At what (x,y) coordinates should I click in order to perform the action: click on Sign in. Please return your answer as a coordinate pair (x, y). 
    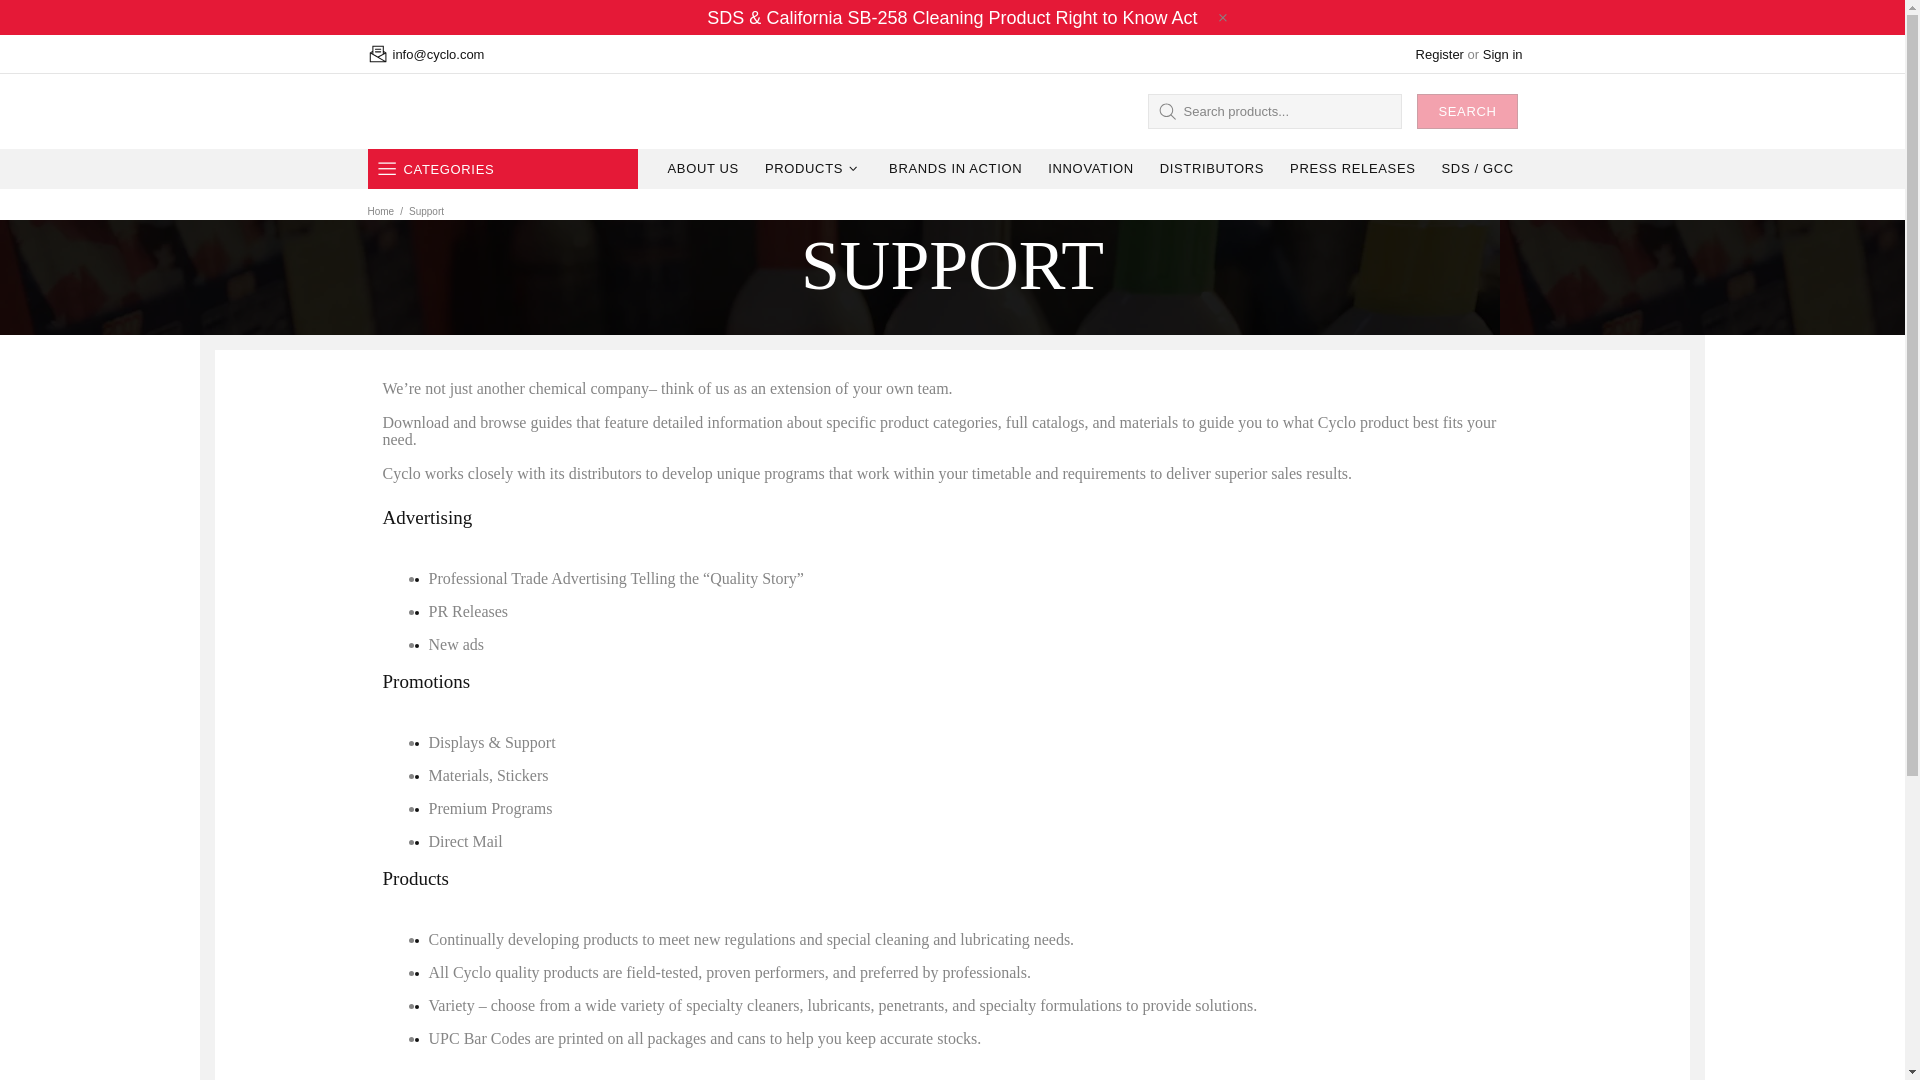
    Looking at the image, I should click on (1502, 54).